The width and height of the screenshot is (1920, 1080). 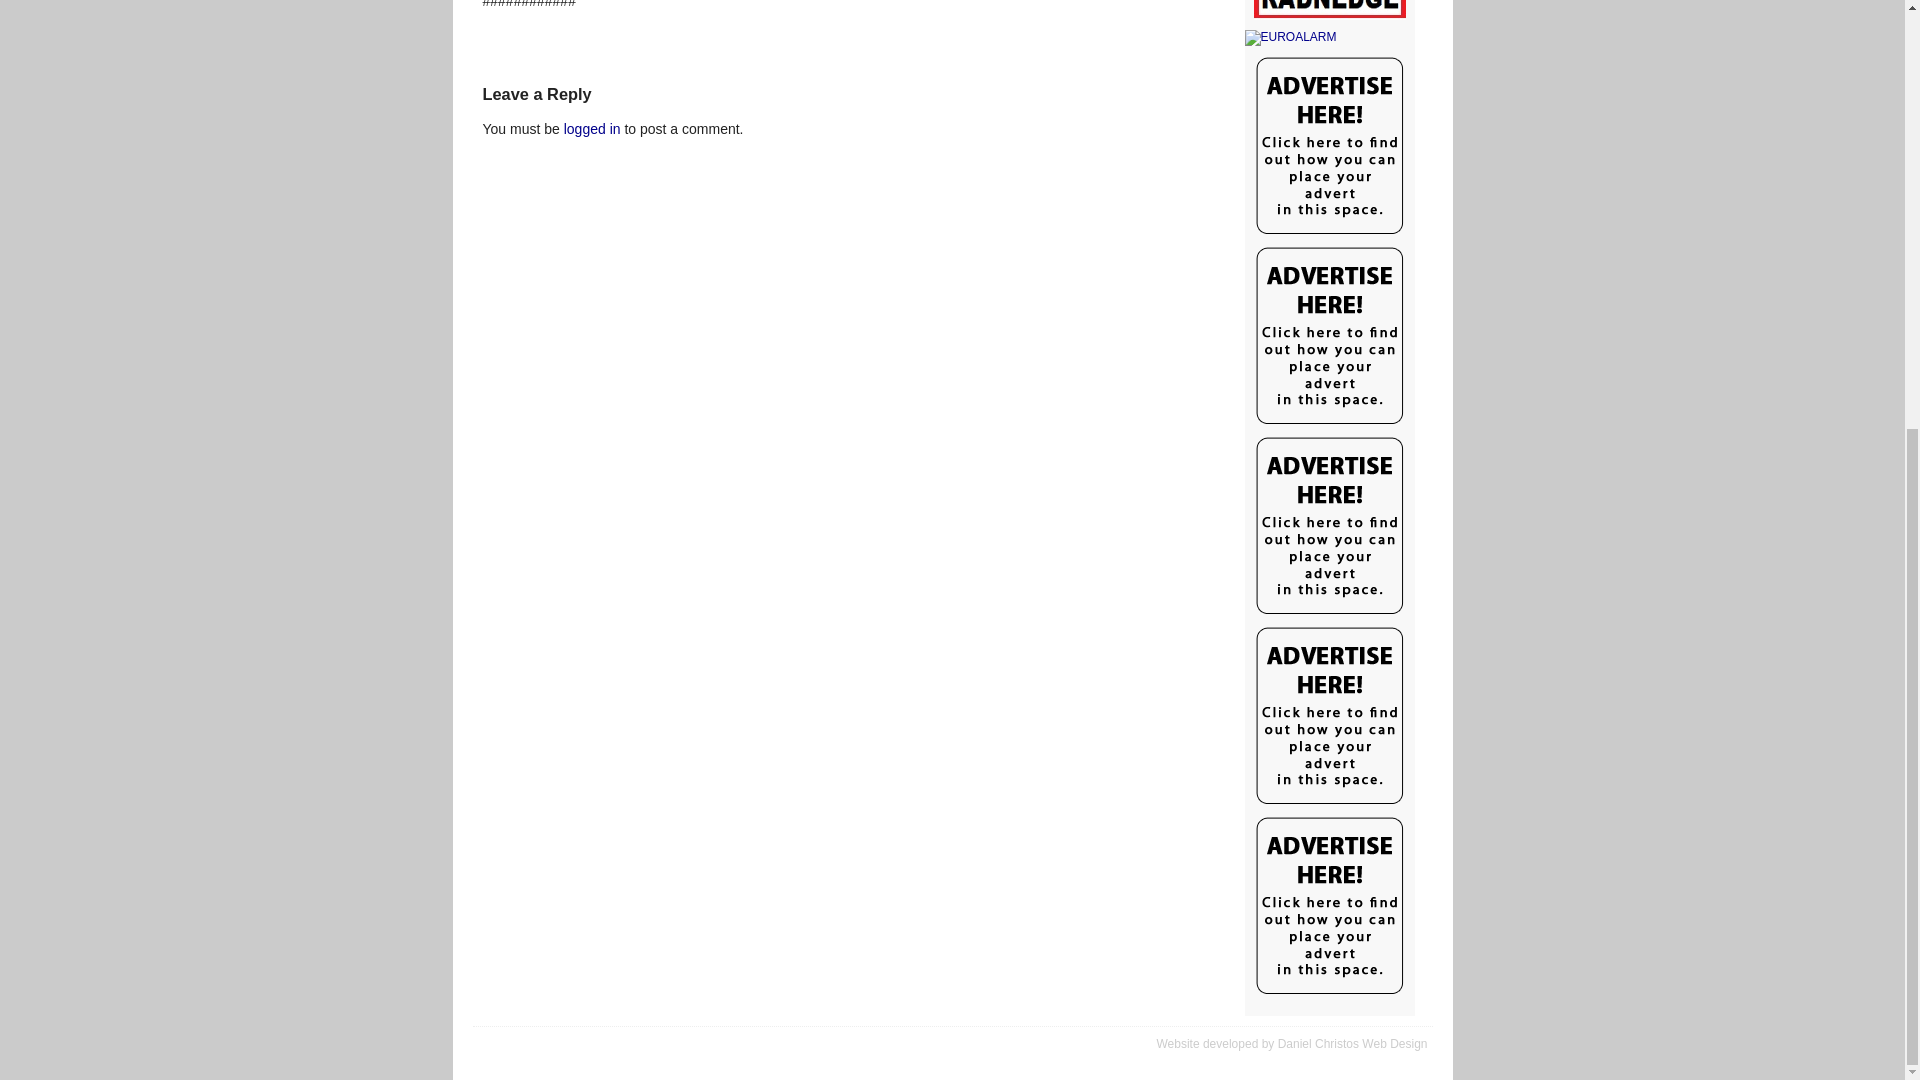 What do you see at coordinates (592, 128) in the screenshot?
I see `logged in` at bounding box center [592, 128].